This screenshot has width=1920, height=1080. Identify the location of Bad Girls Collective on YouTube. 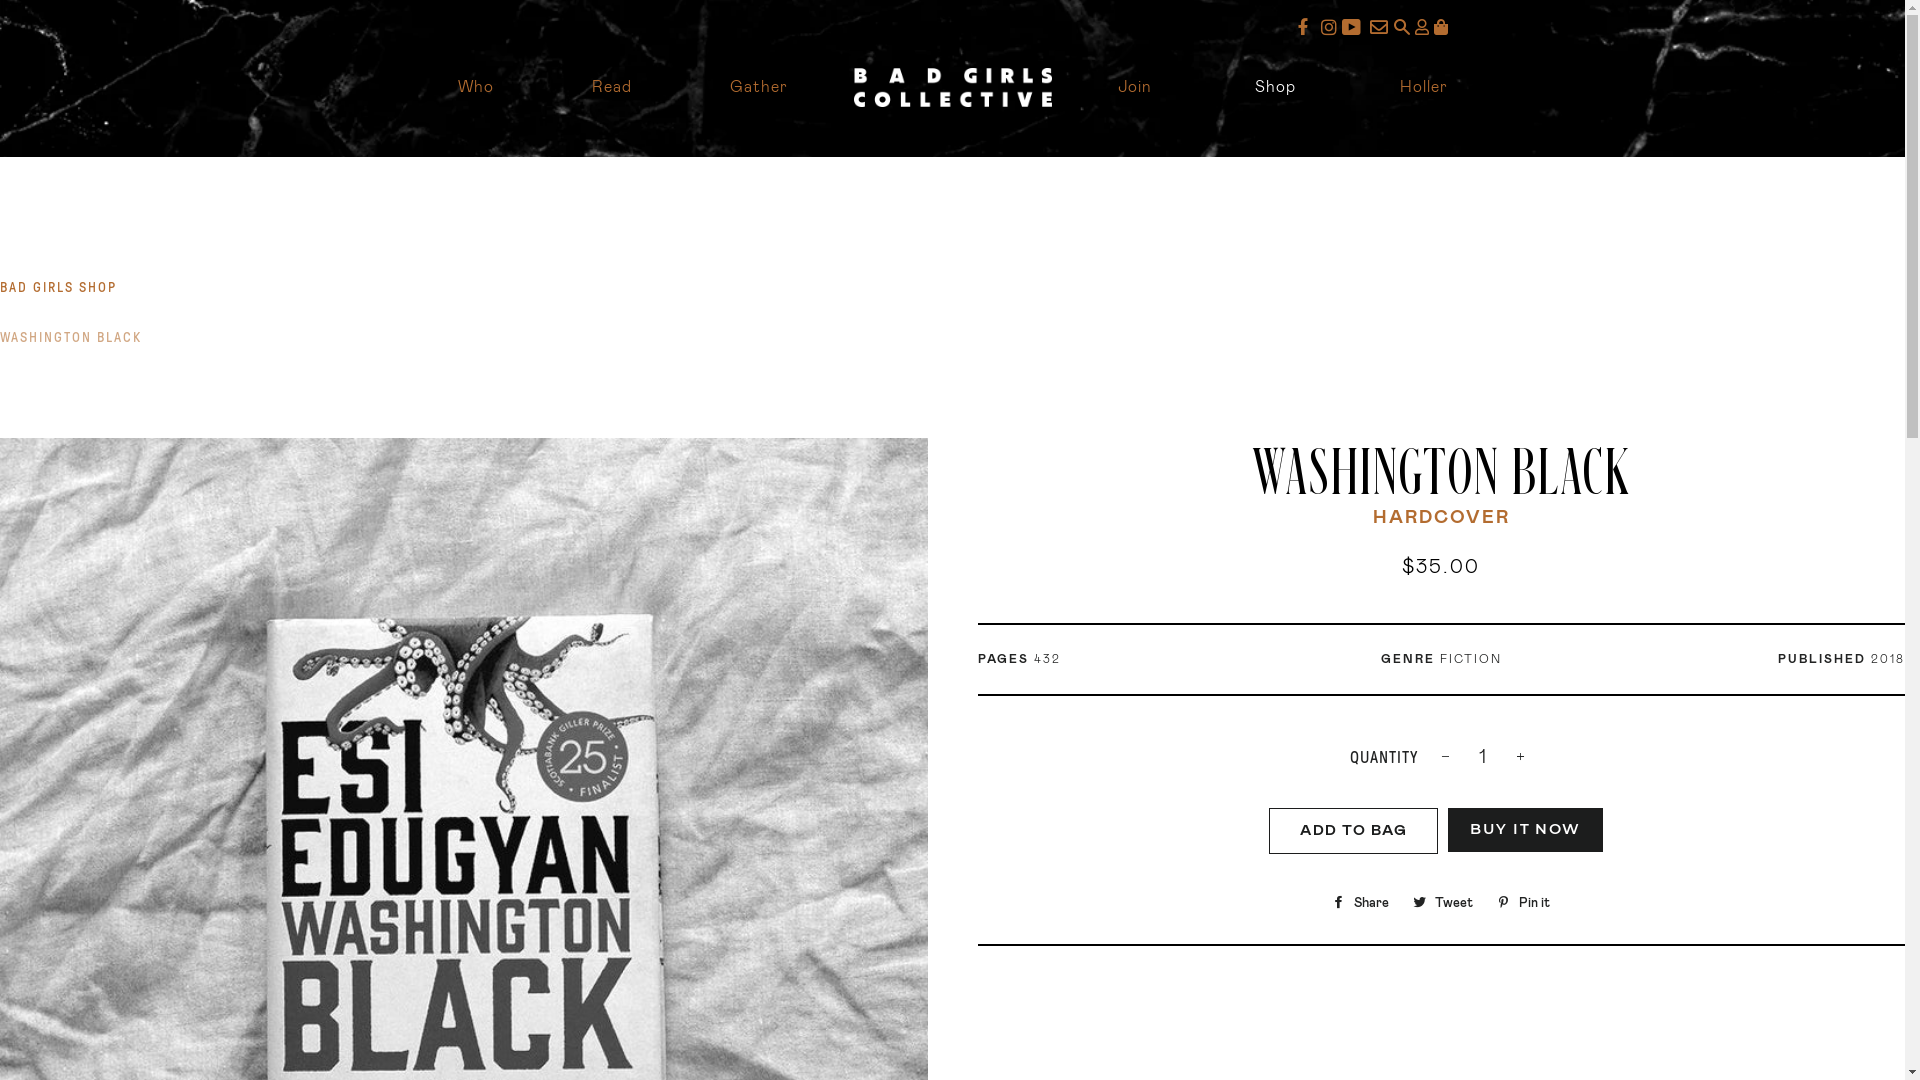
(1354, 29).